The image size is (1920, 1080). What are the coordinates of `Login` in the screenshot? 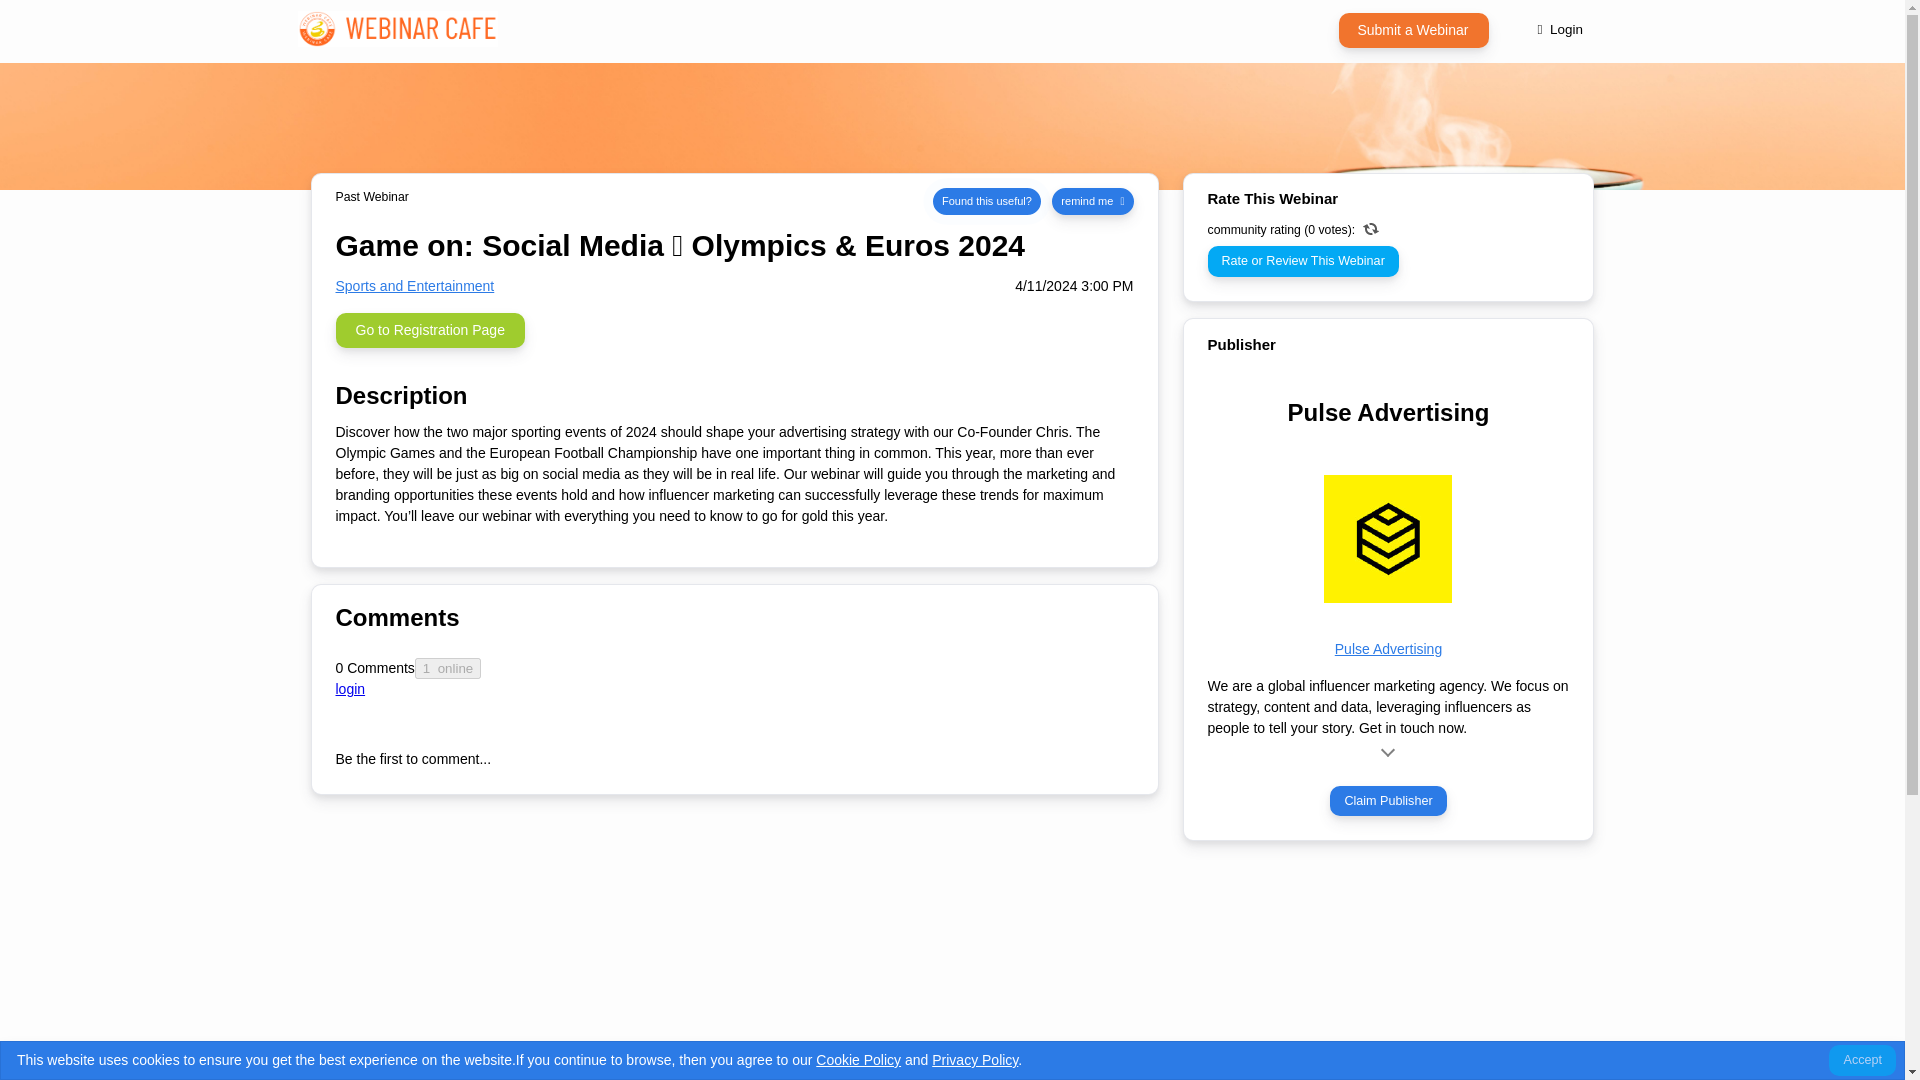 It's located at (1560, 29).